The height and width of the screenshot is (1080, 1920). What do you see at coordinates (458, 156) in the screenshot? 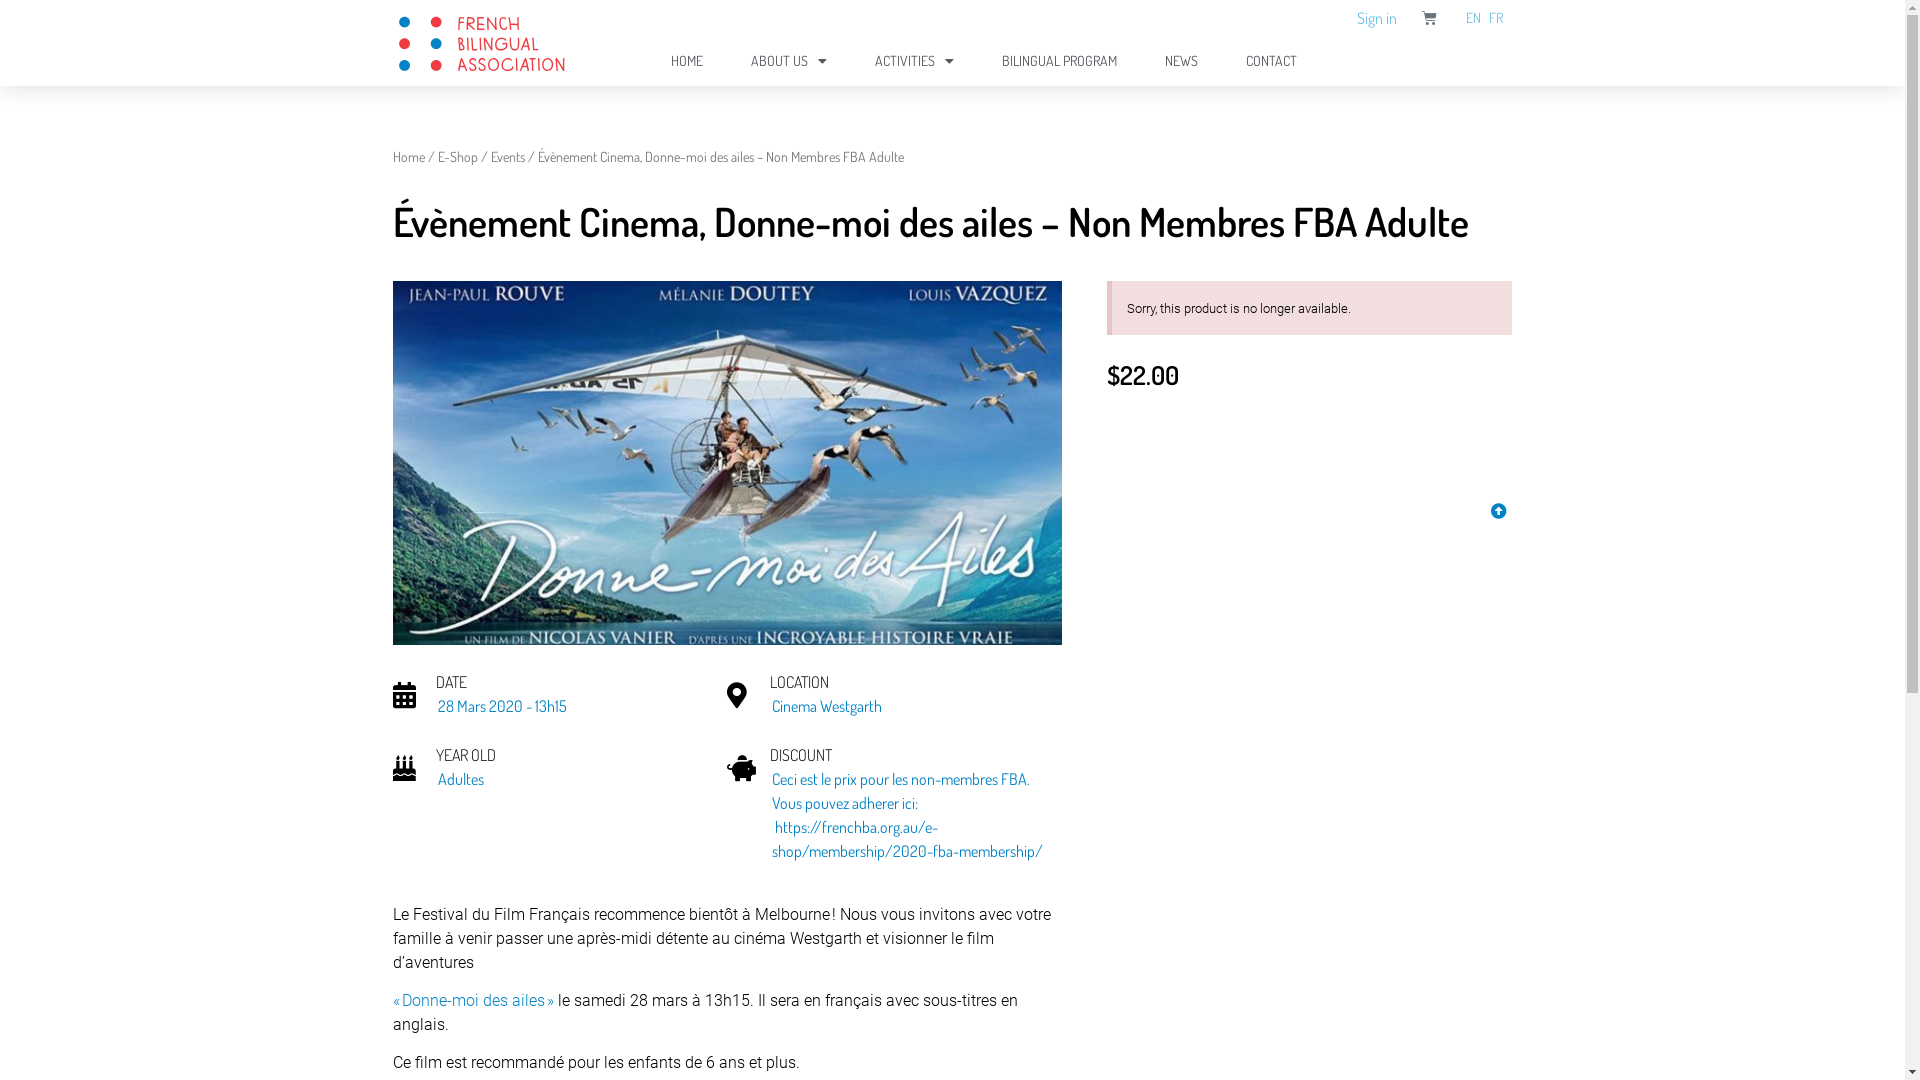
I see `E-Shop` at bounding box center [458, 156].